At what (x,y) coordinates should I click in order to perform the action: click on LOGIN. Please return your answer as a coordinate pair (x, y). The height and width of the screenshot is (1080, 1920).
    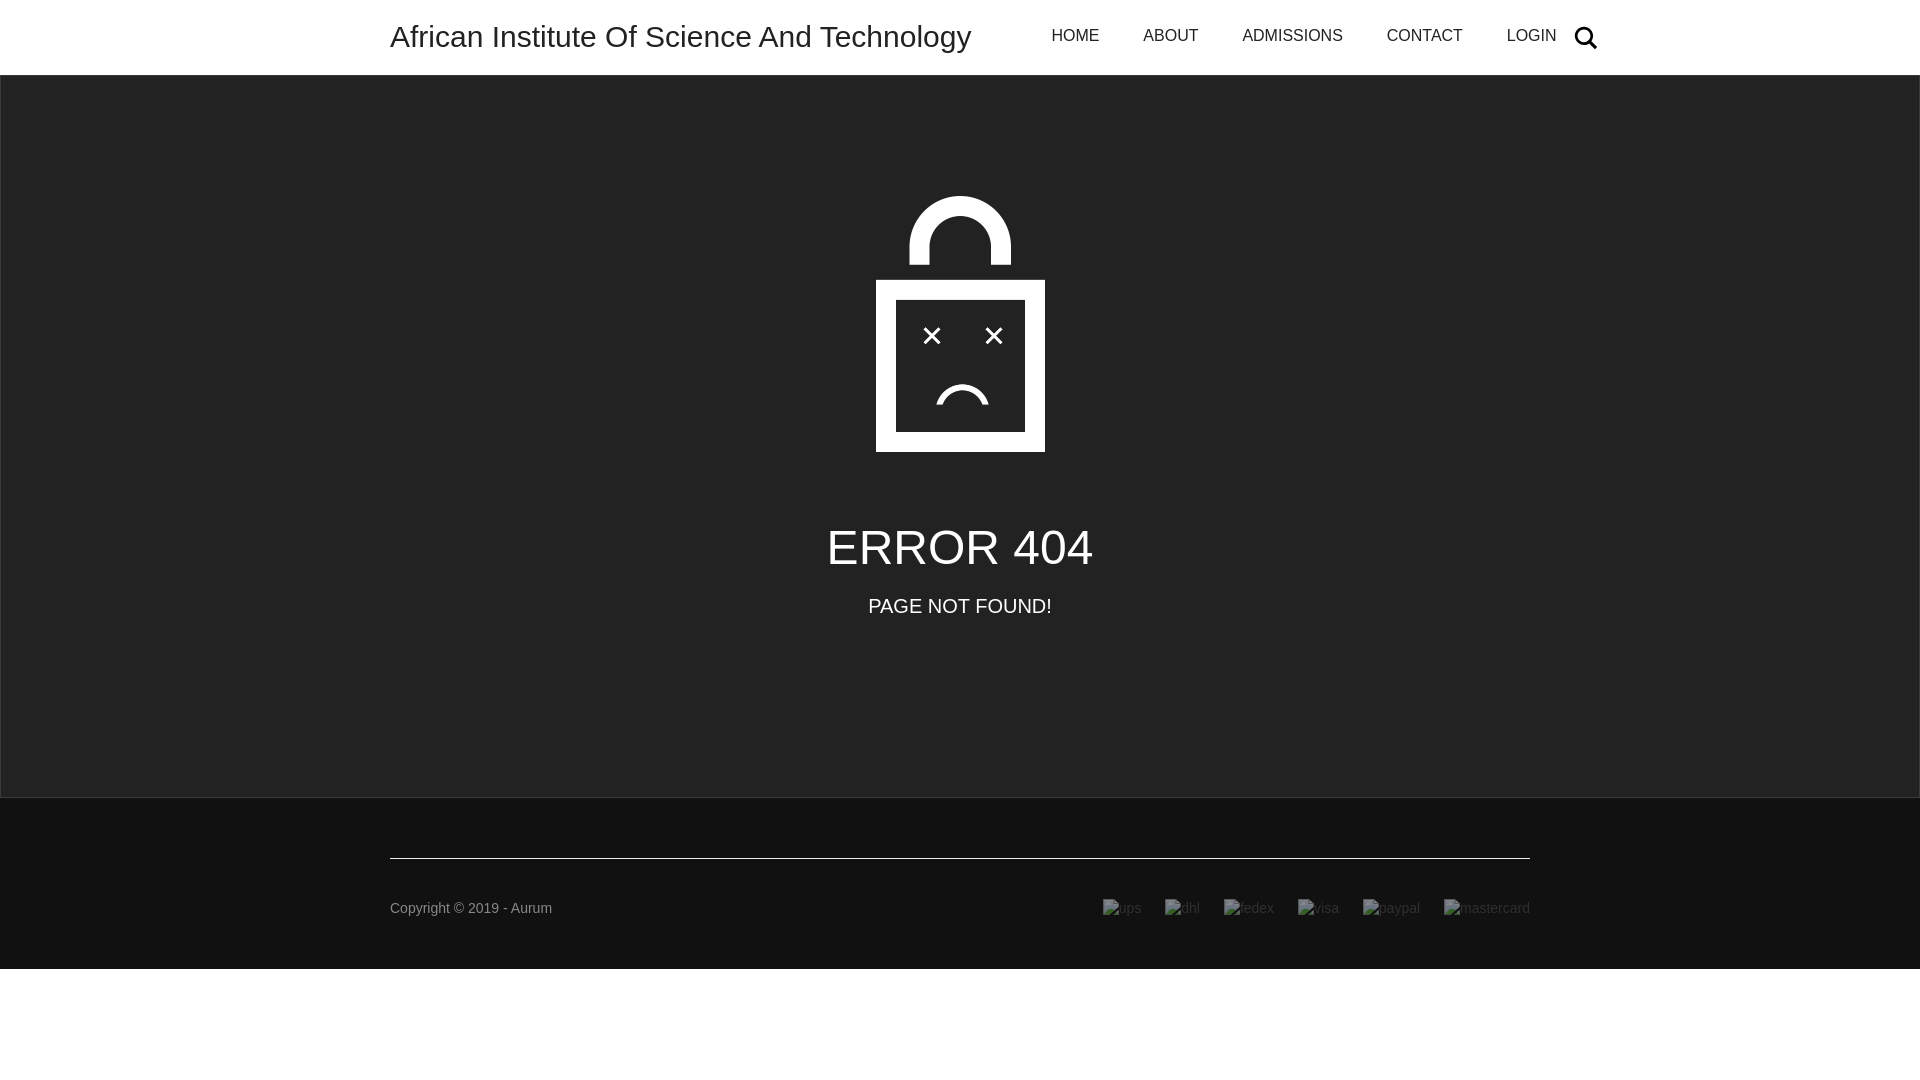
    Looking at the image, I should click on (1531, 37).